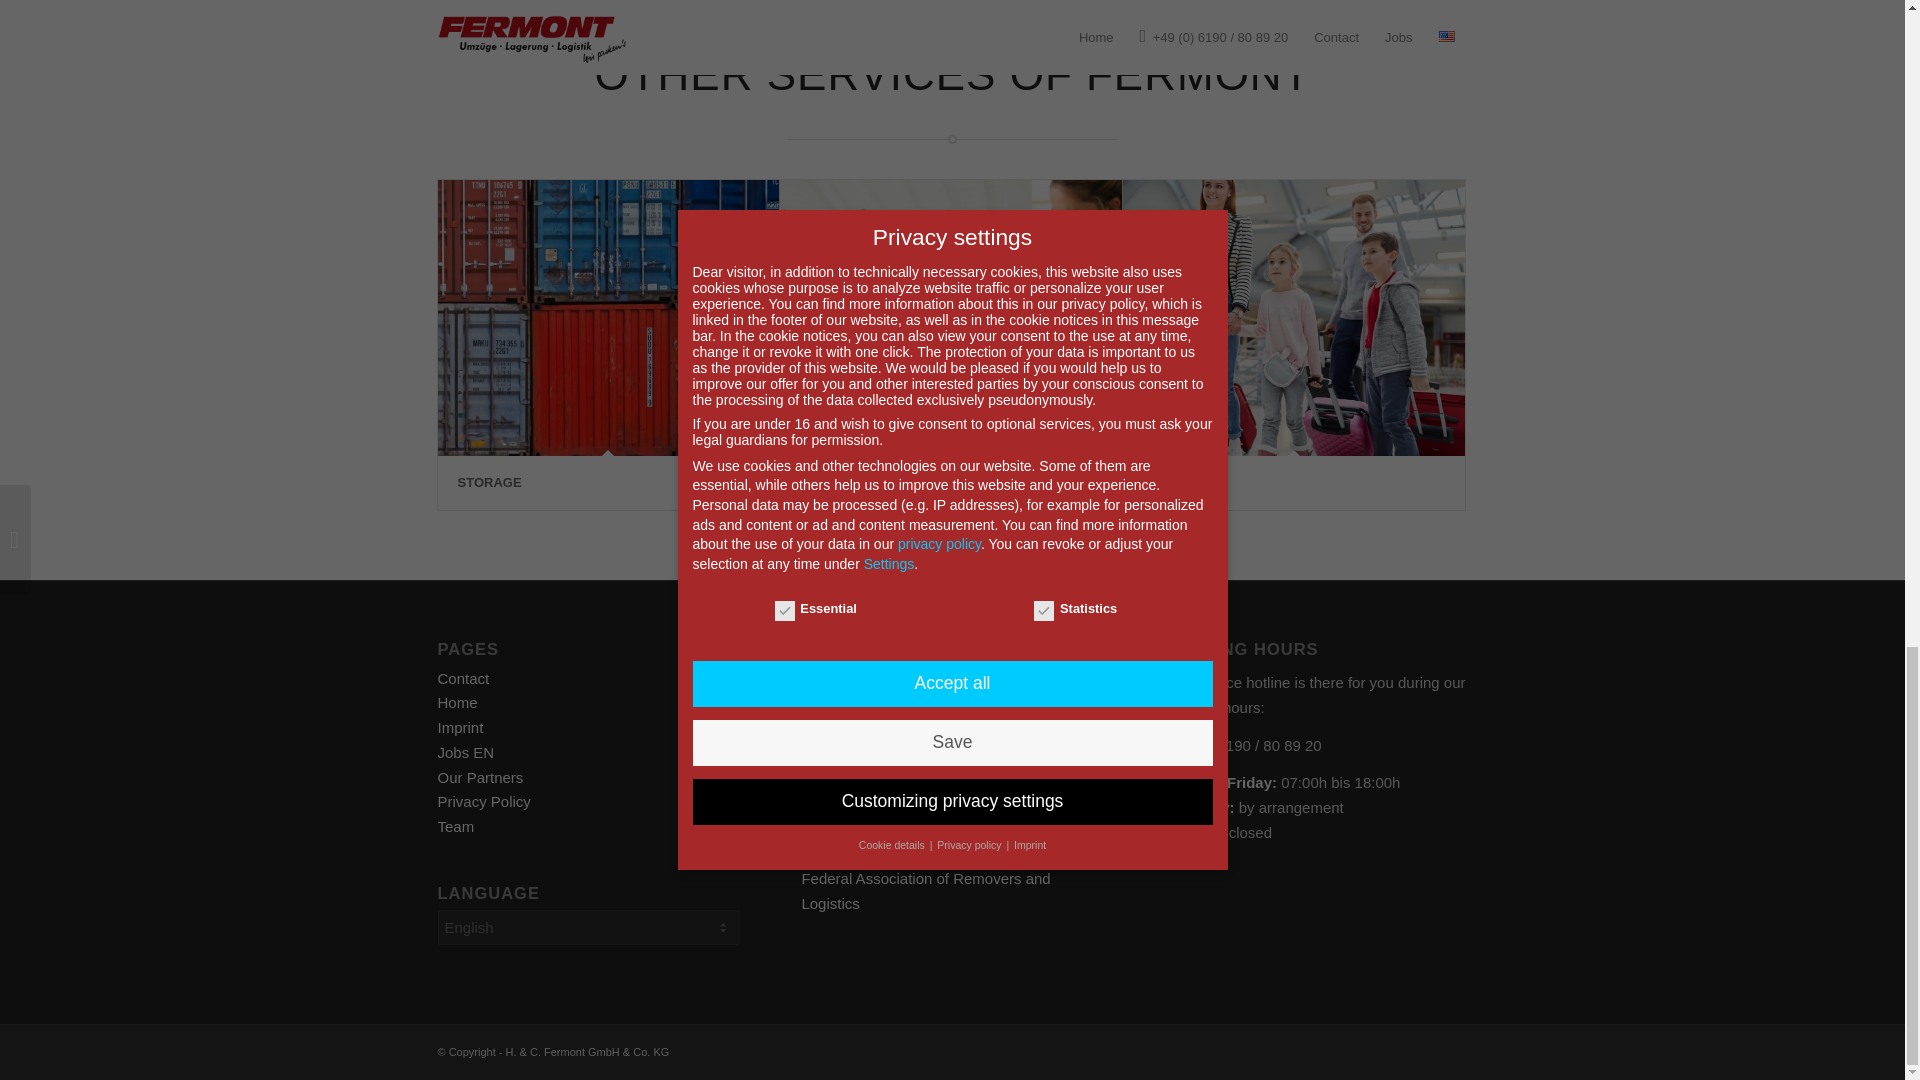  I want to click on SERVICES, so click(832, 482).